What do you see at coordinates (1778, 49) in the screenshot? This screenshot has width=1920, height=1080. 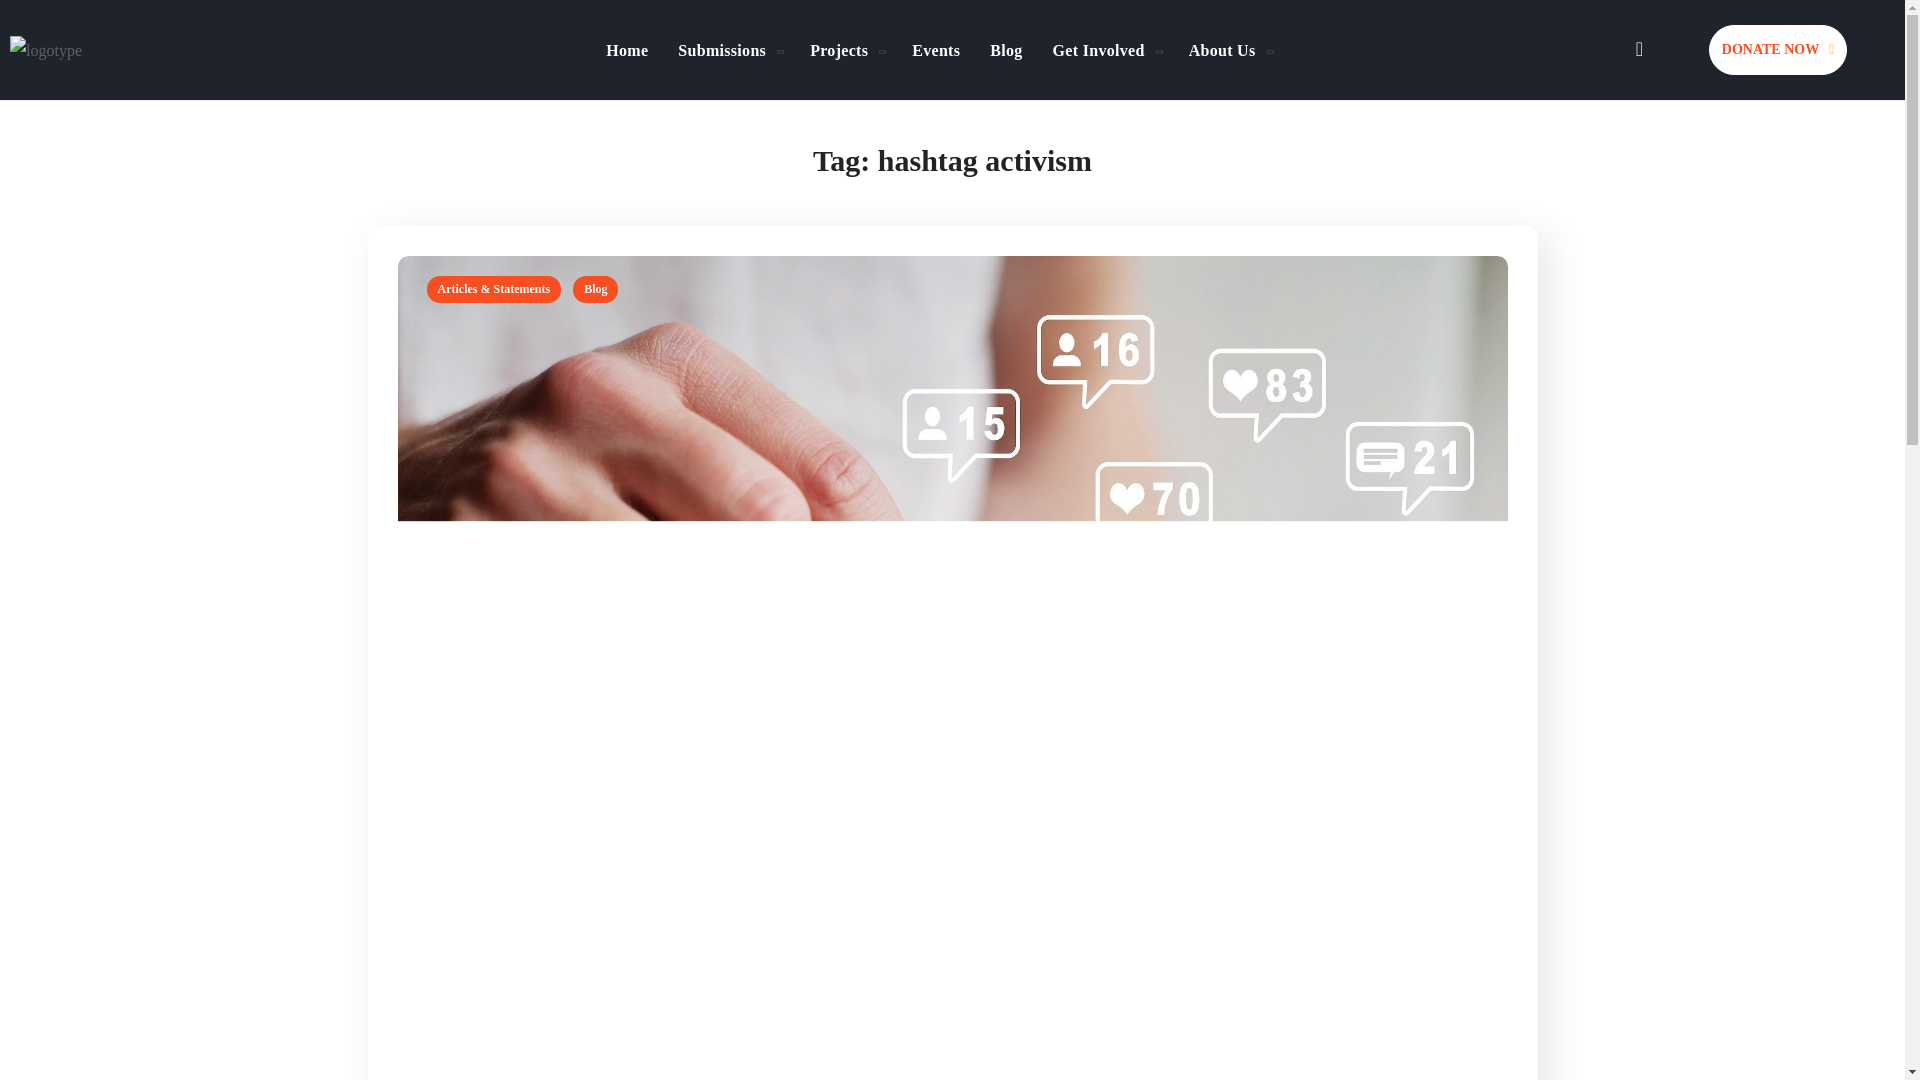 I see `DONATE NOW` at bounding box center [1778, 49].